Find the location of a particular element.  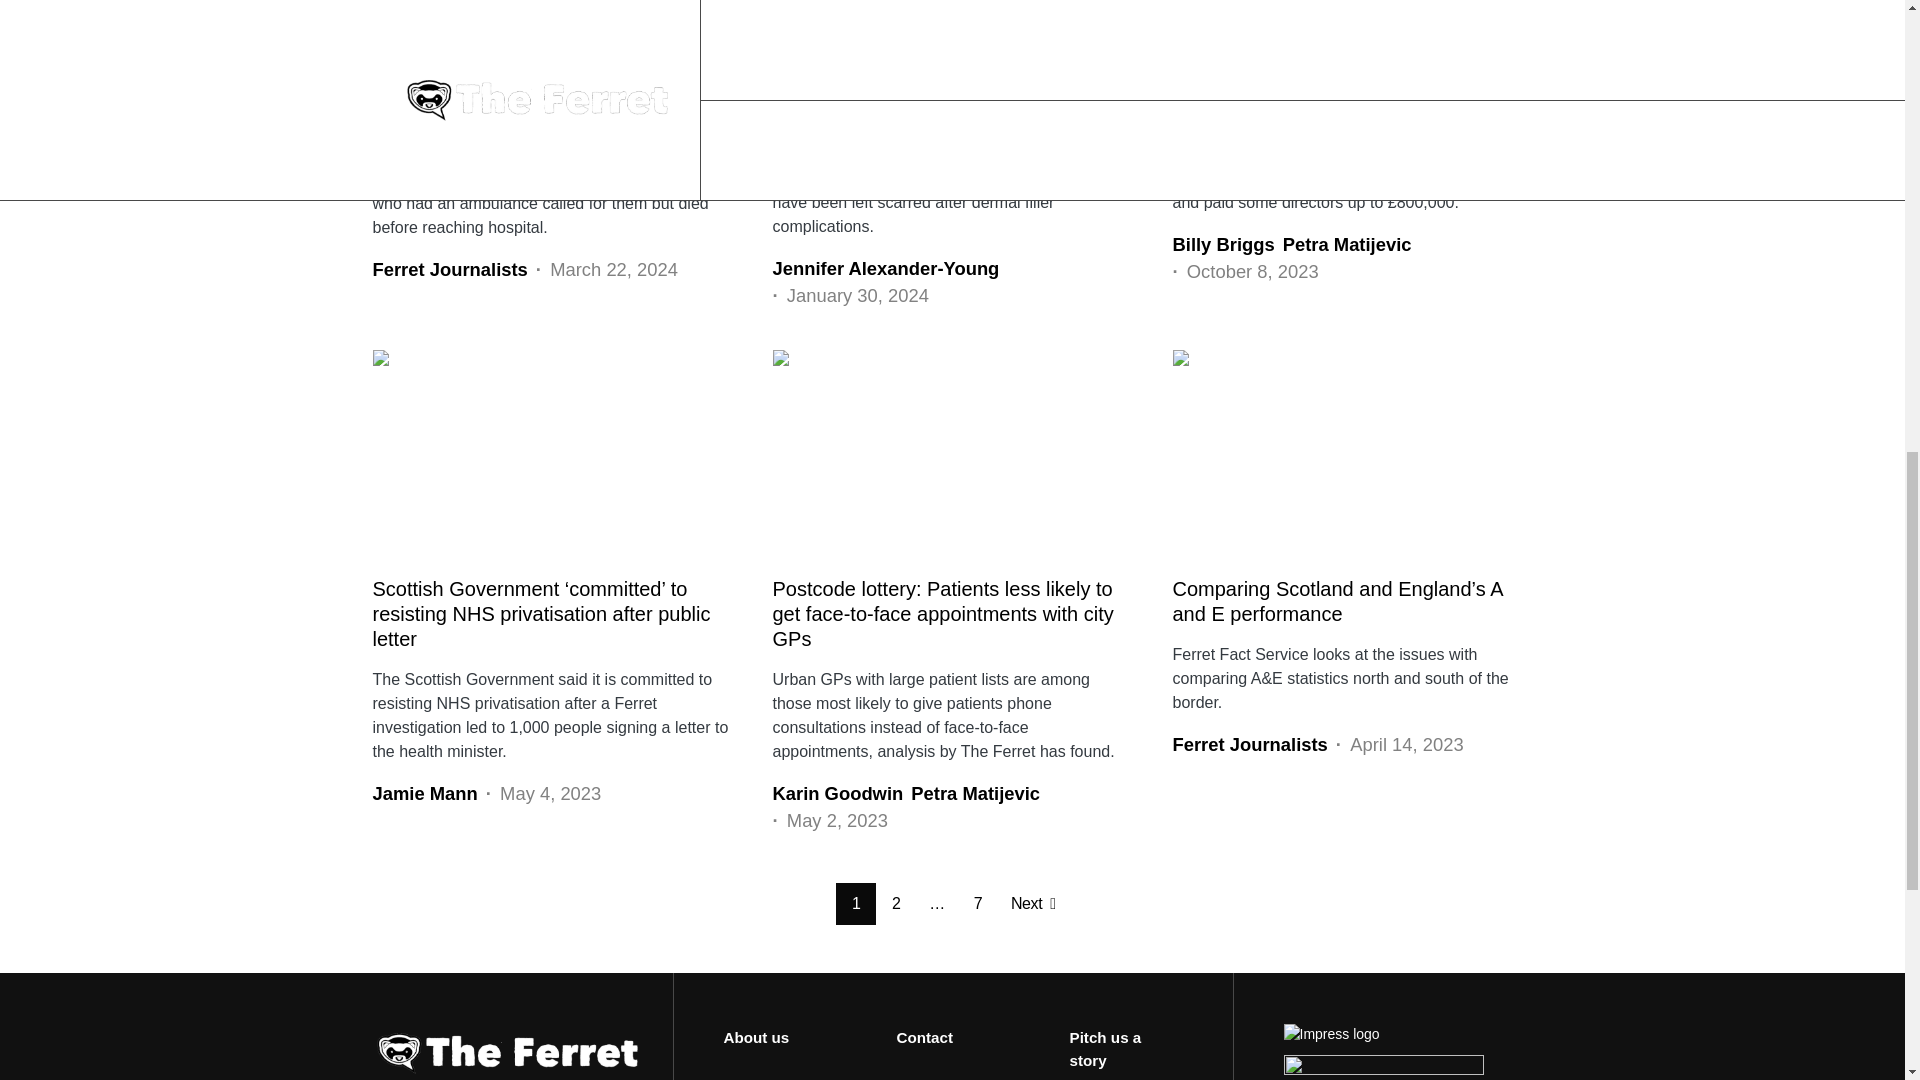

View all posts by Petra Matijevic is located at coordinates (1346, 245).